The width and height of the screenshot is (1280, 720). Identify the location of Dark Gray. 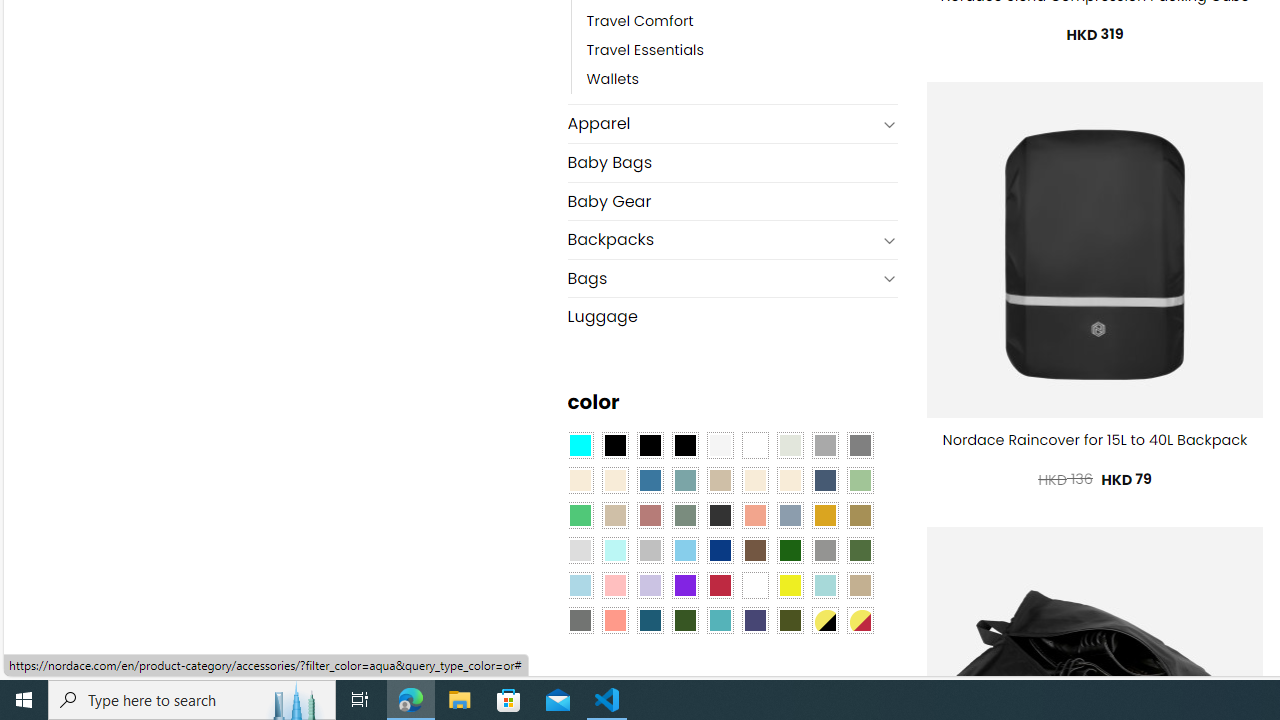
(824, 444).